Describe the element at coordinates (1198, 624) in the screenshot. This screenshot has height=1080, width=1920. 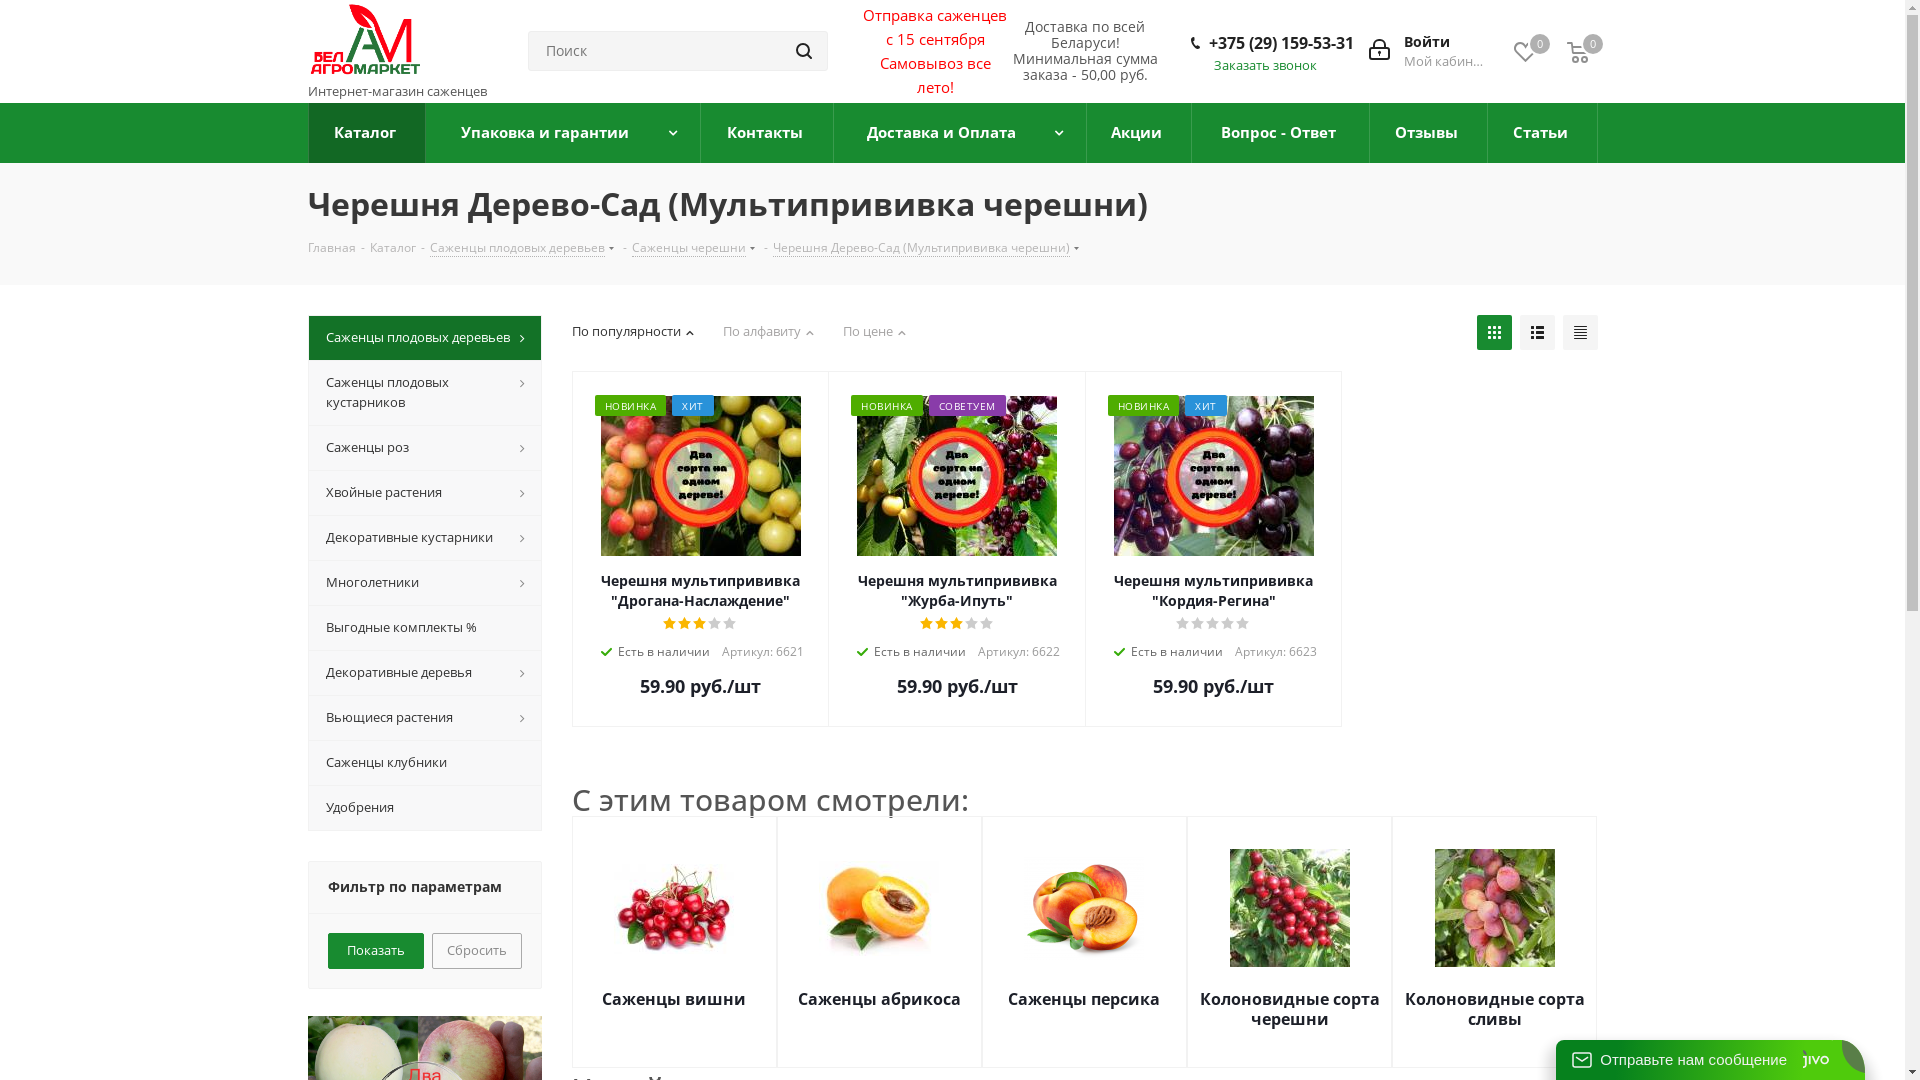
I see `2` at that location.